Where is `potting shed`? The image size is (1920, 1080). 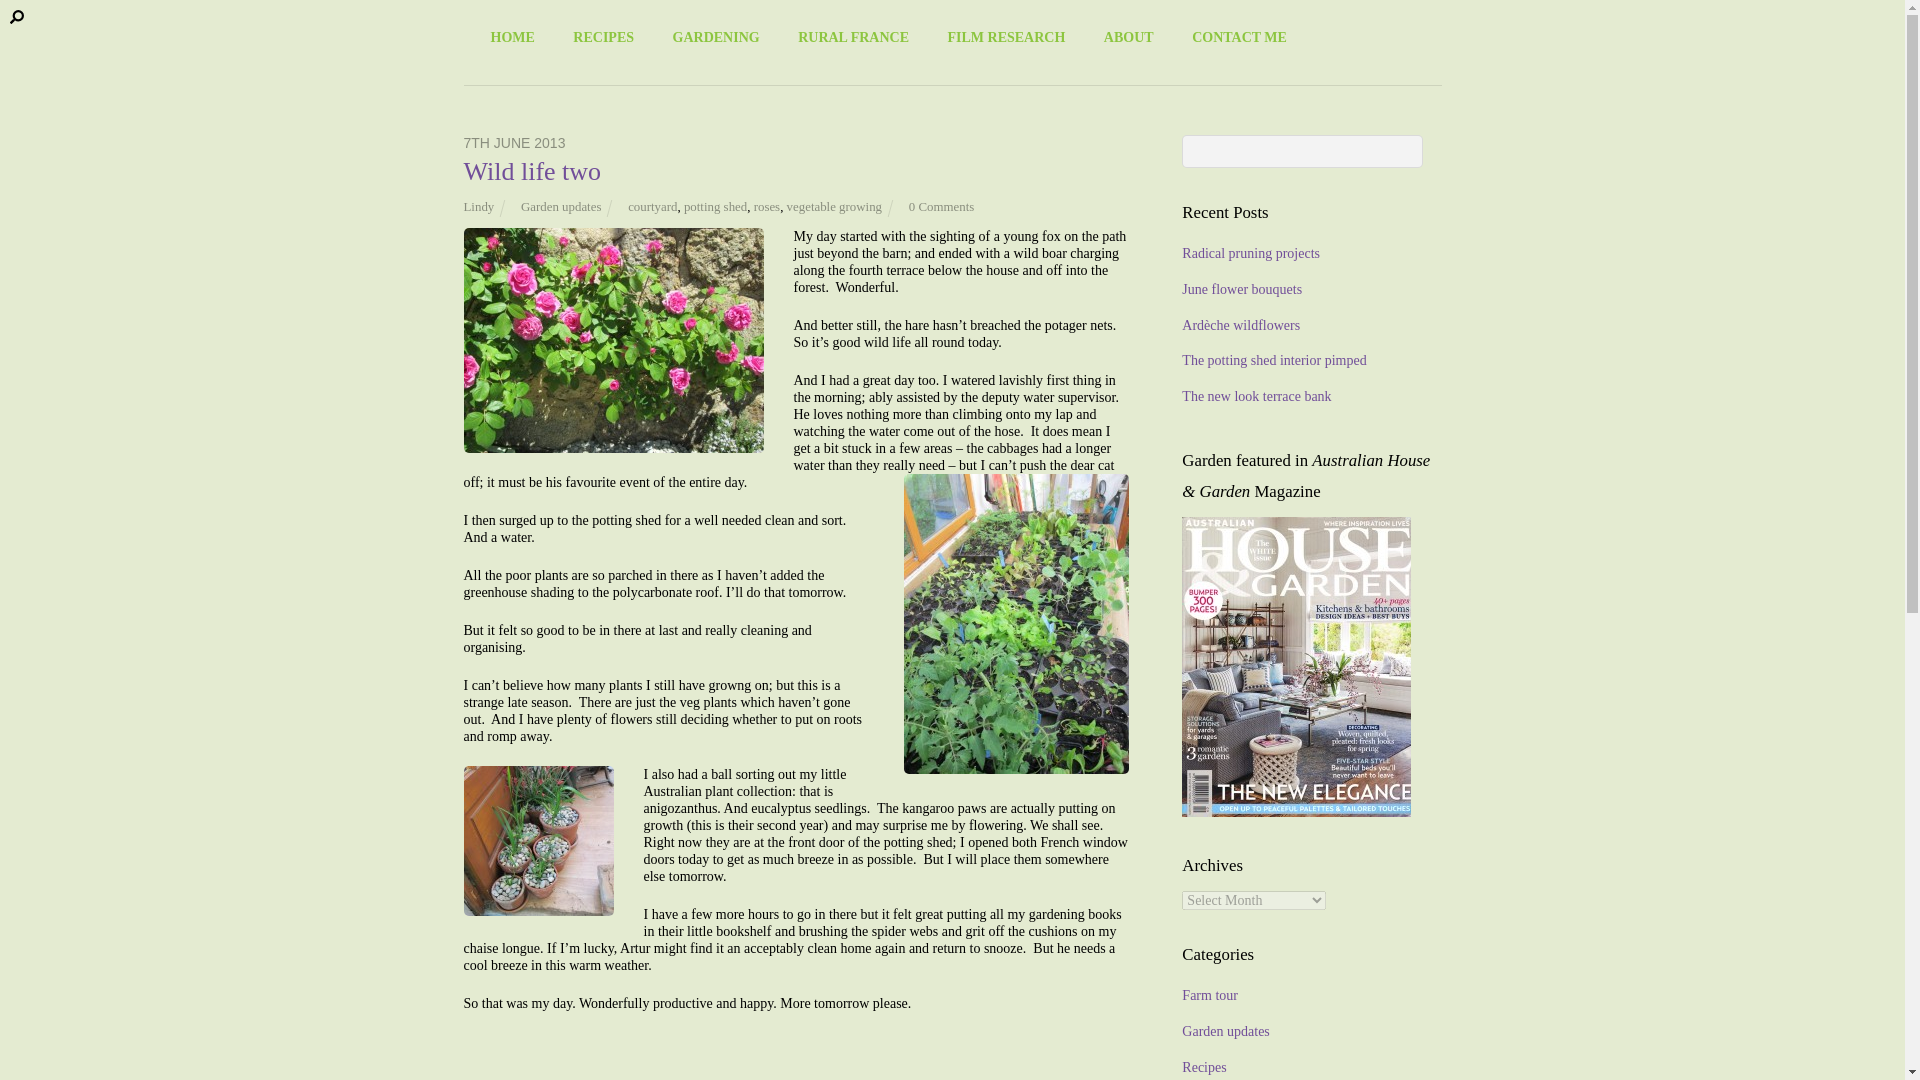 potting shed is located at coordinates (714, 206).